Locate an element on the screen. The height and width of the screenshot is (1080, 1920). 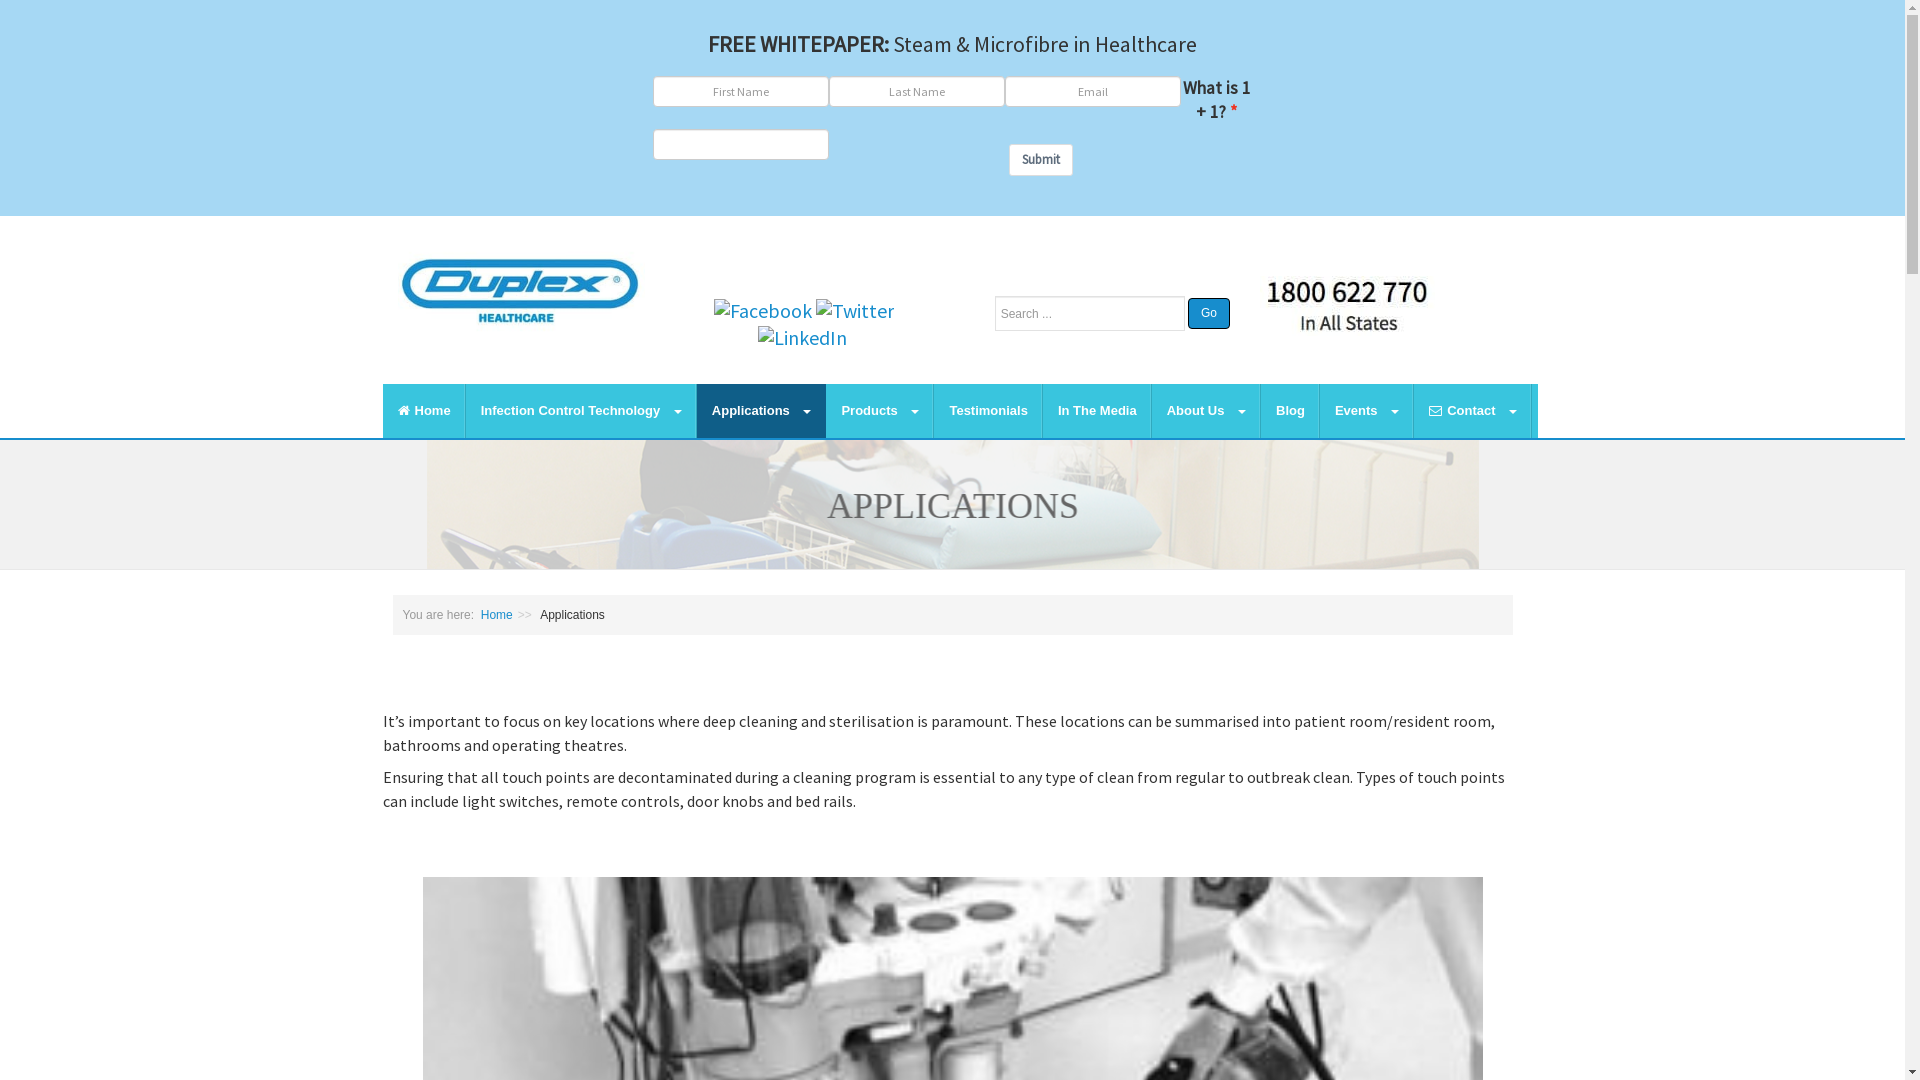
About Us is located at coordinates (1206, 411).